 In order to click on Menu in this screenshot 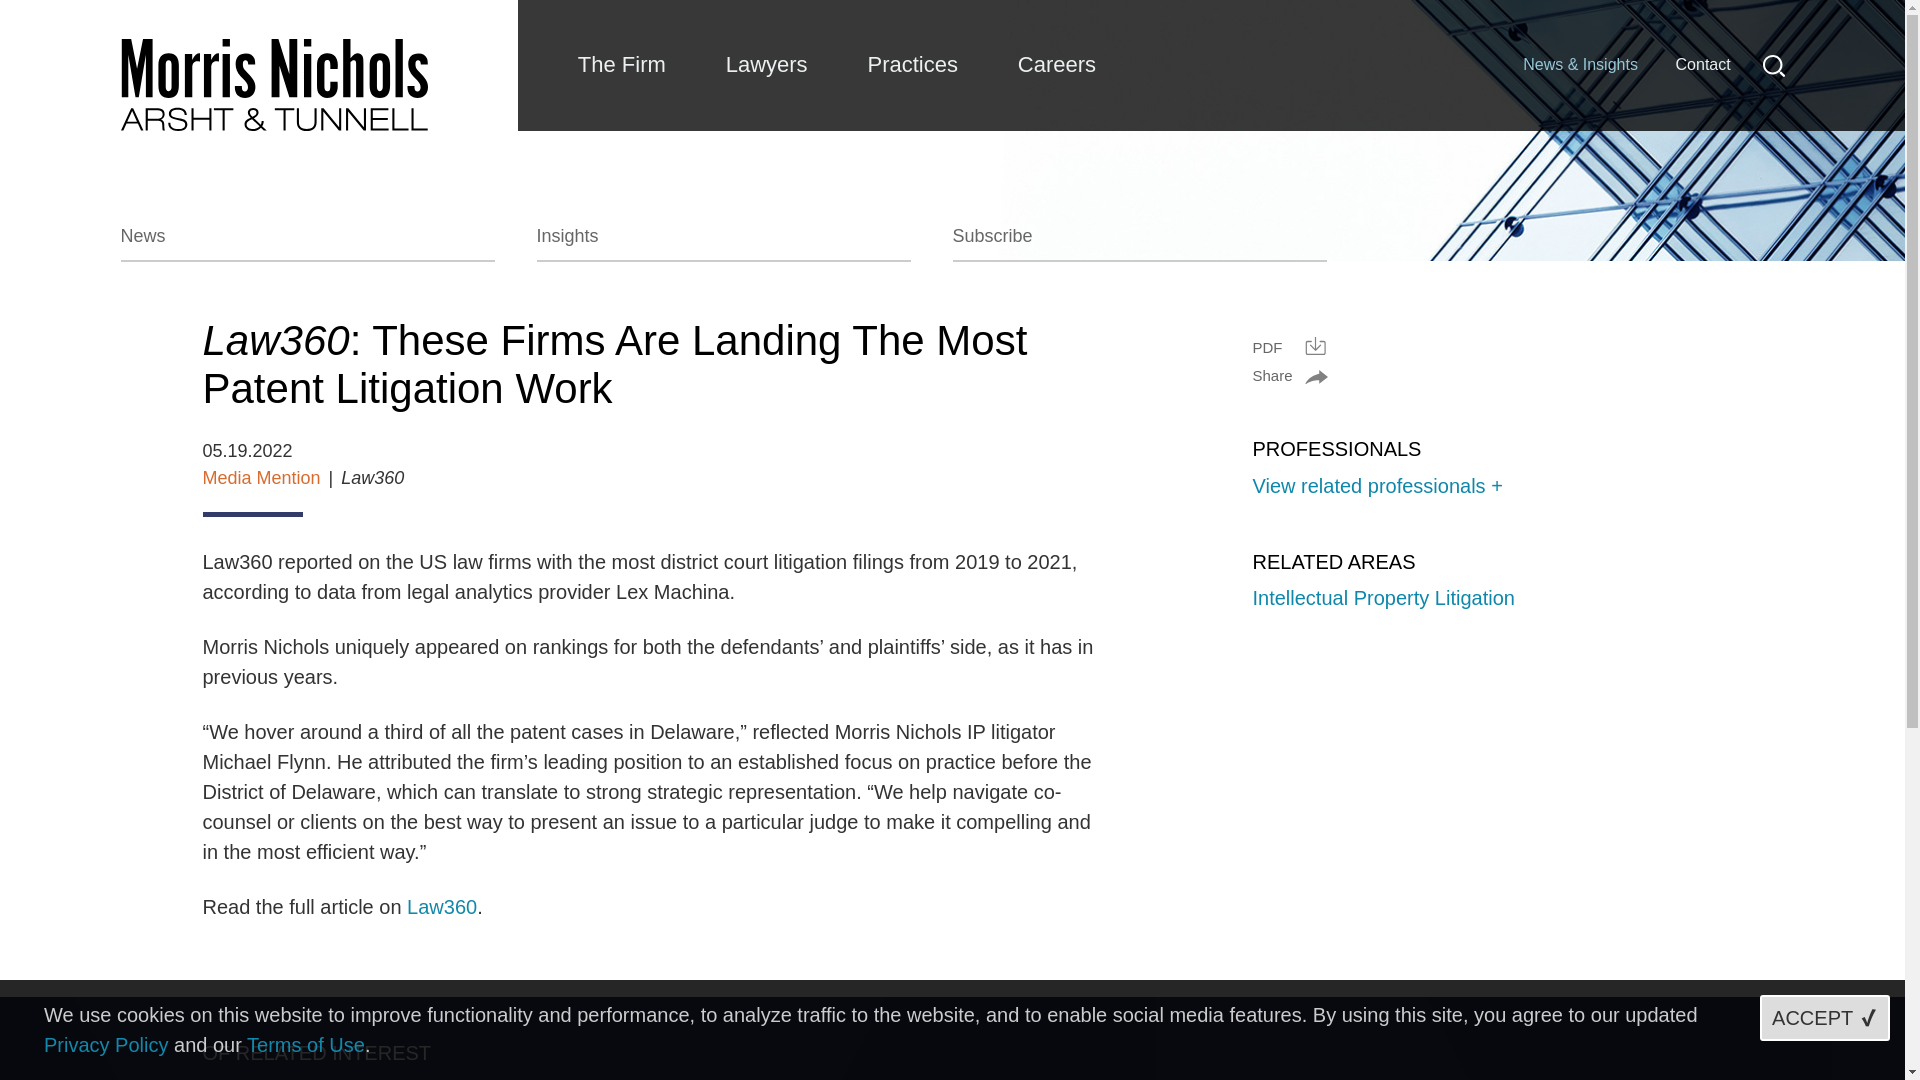, I will do `click(888, 25)`.